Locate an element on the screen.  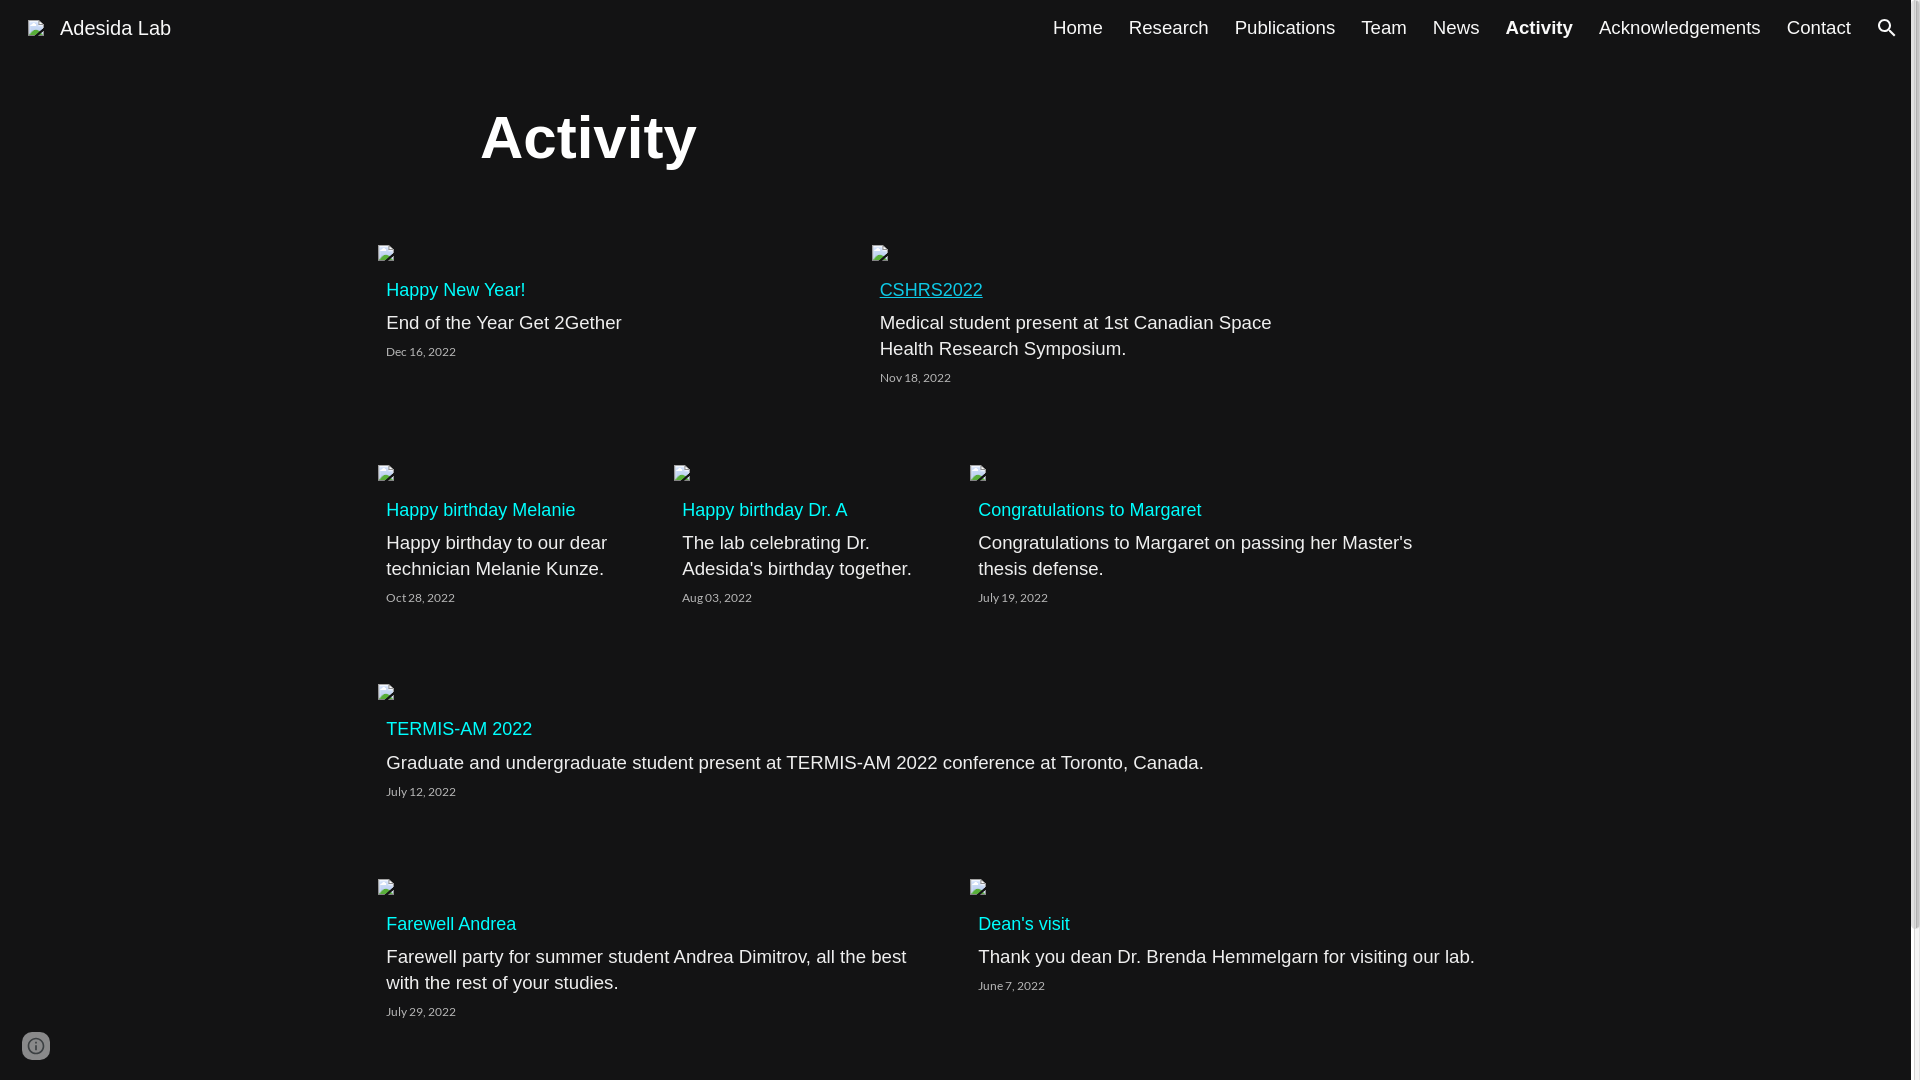
Activity is located at coordinates (1540, 28).